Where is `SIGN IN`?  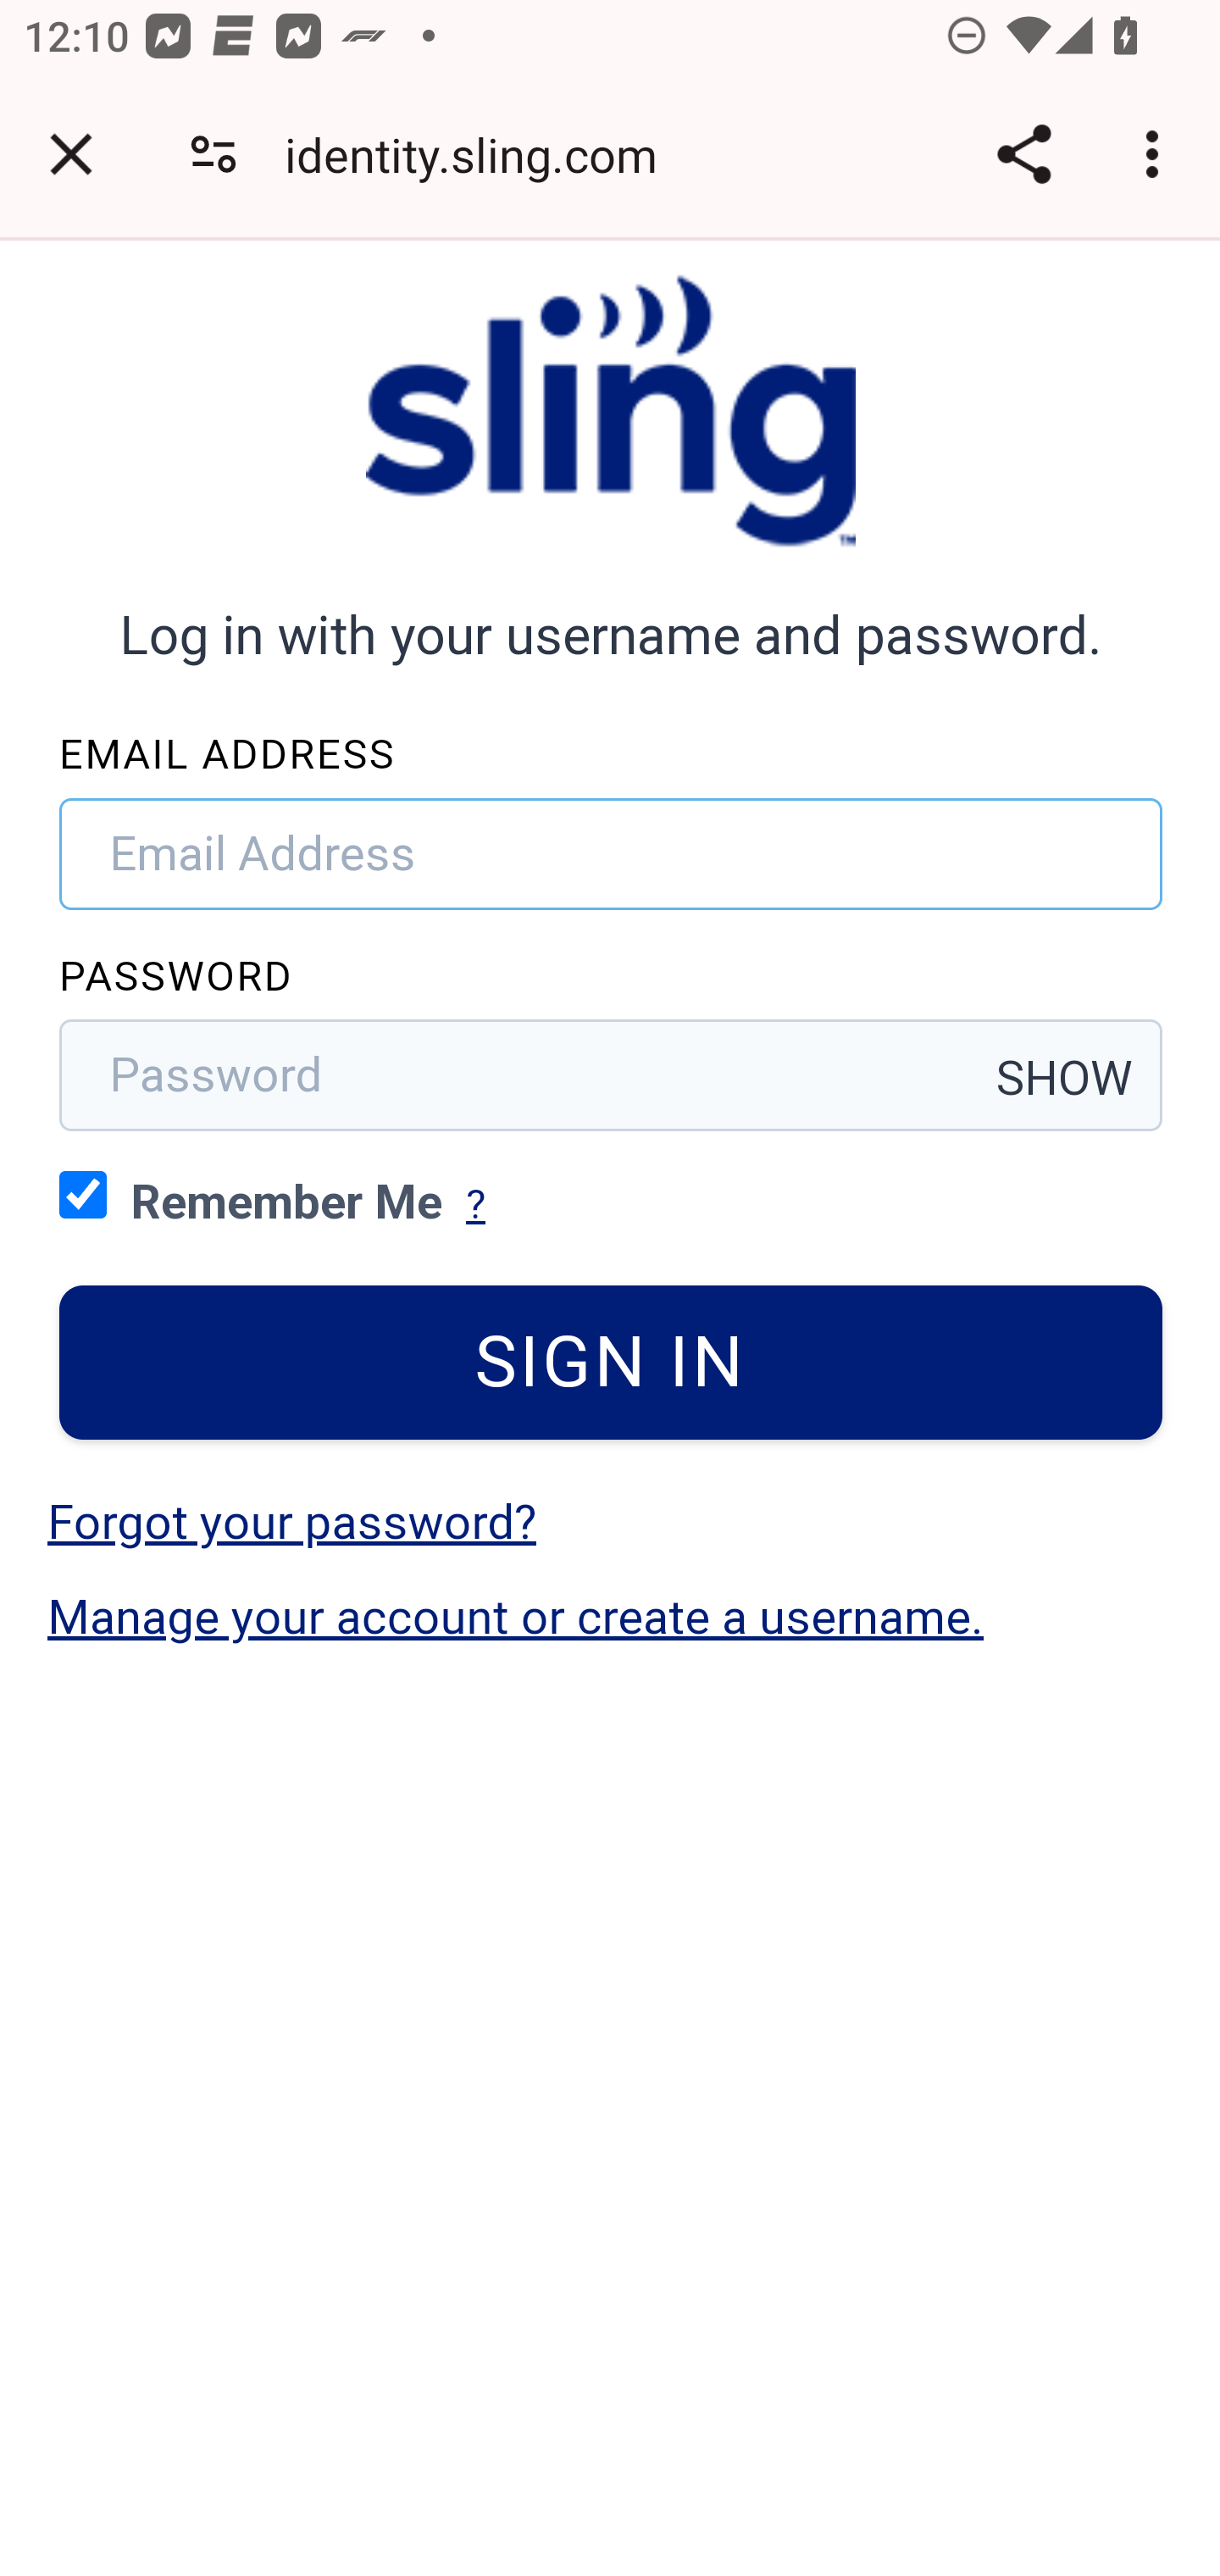
SIGN IN is located at coordinates (612, 1363).